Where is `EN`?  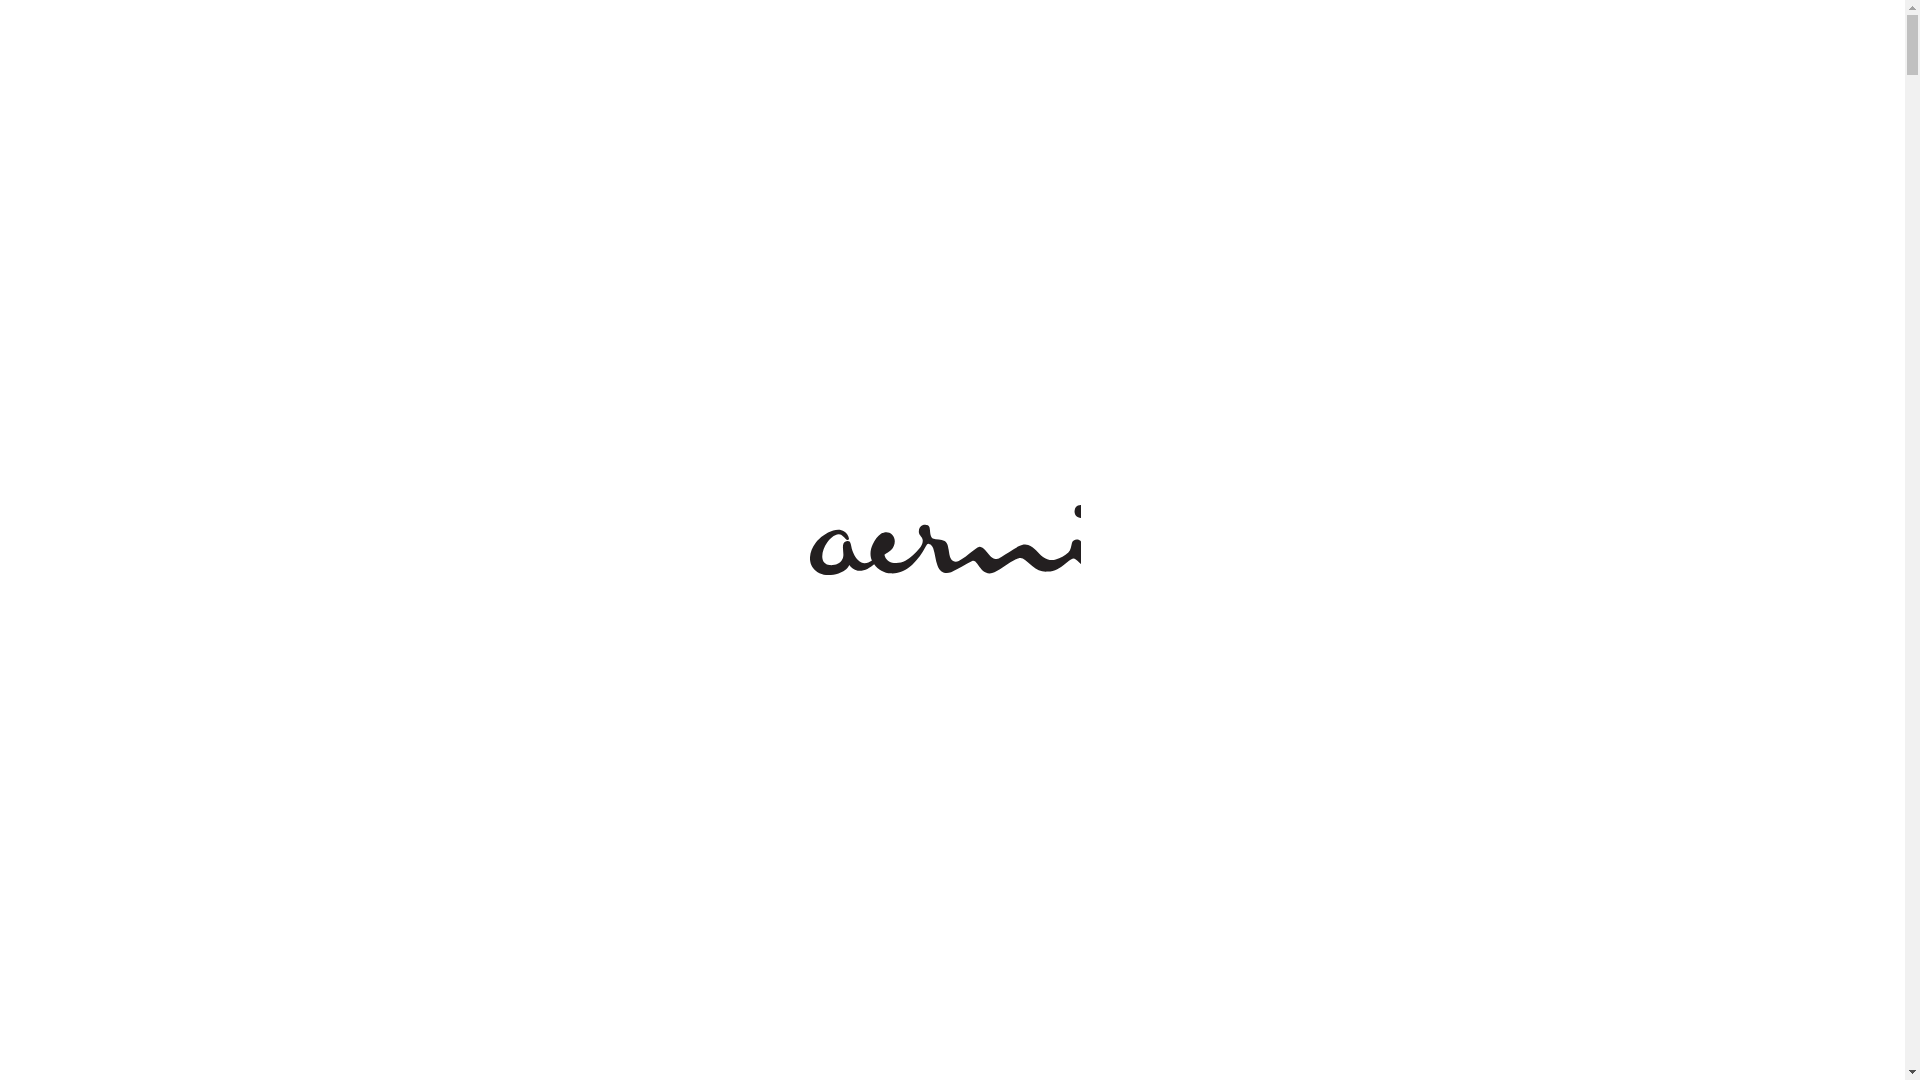
EN is located at coordinates (1830, 52).